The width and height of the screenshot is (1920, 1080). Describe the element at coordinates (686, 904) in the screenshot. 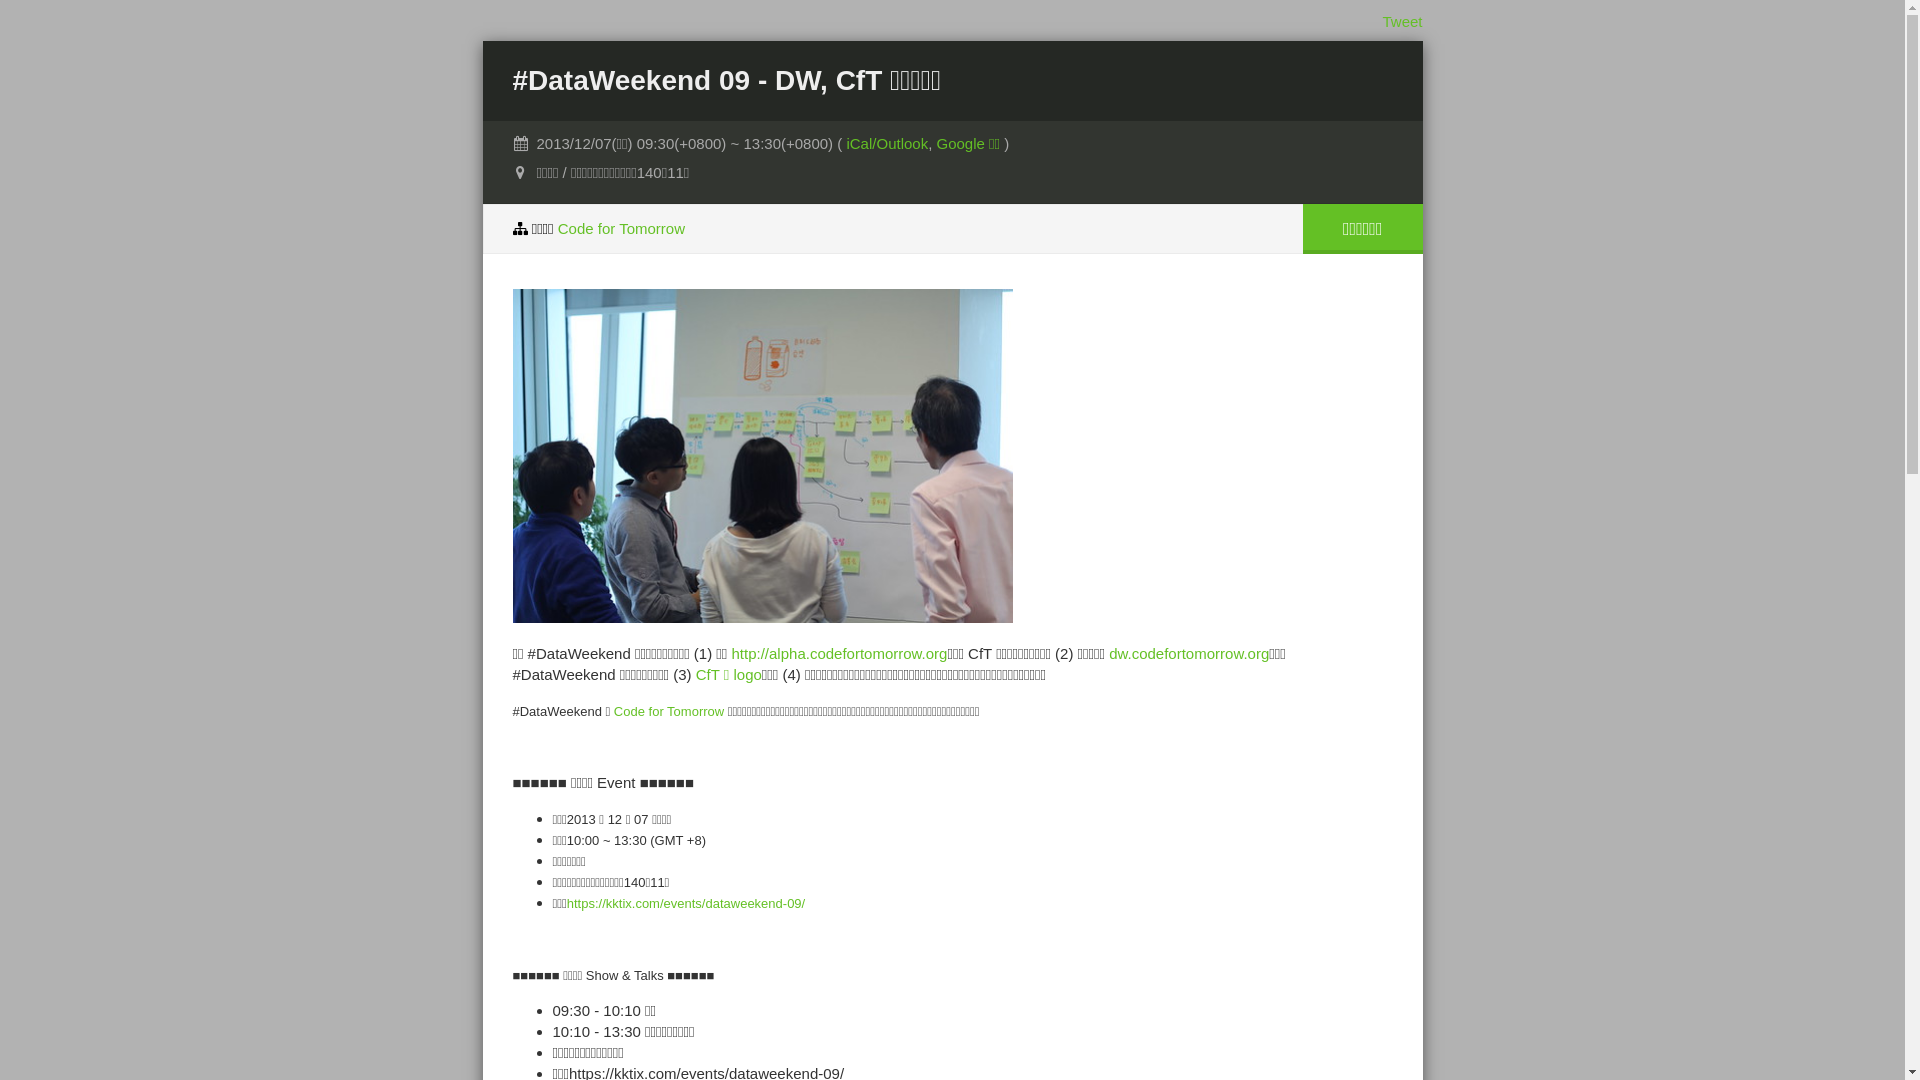

I see `https://kktix.com/events/dataweekend-09/` at that location.